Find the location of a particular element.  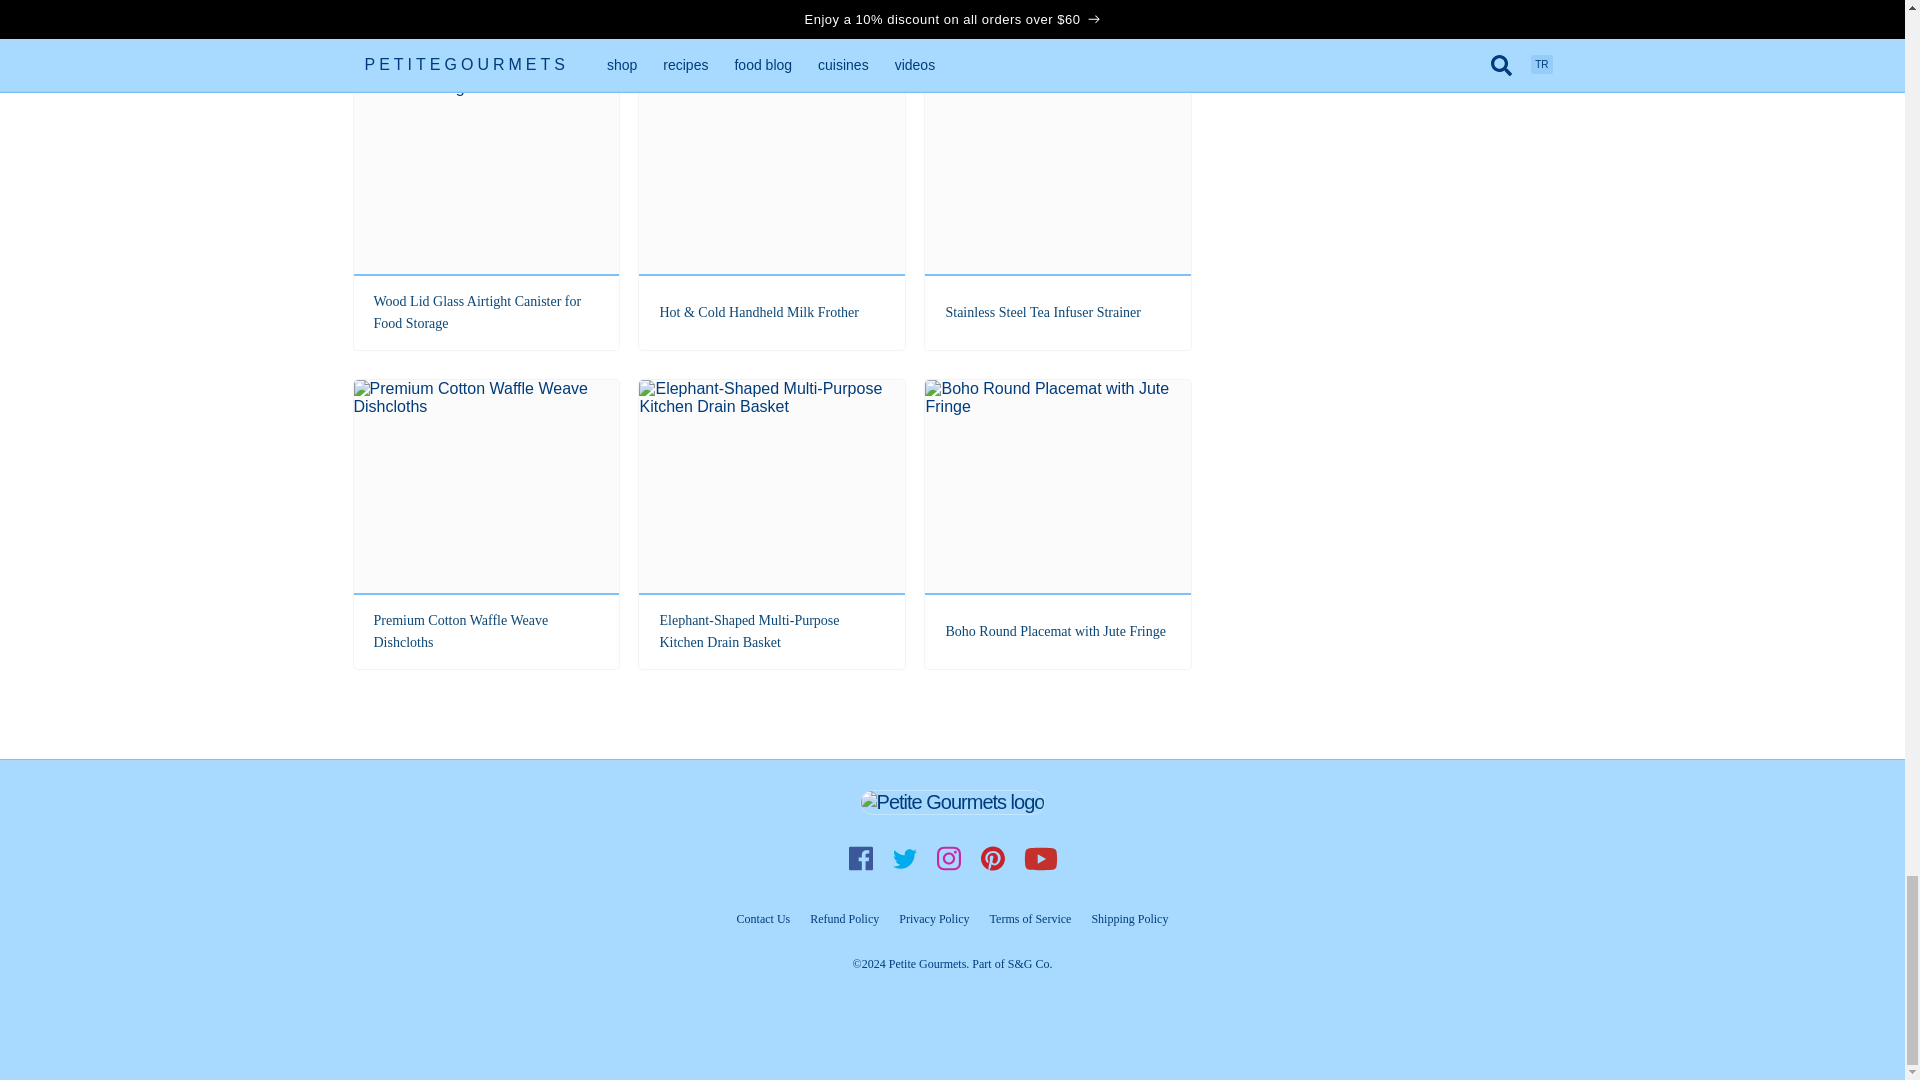

subscribe on youtube is located at coordinates (1039, 858).